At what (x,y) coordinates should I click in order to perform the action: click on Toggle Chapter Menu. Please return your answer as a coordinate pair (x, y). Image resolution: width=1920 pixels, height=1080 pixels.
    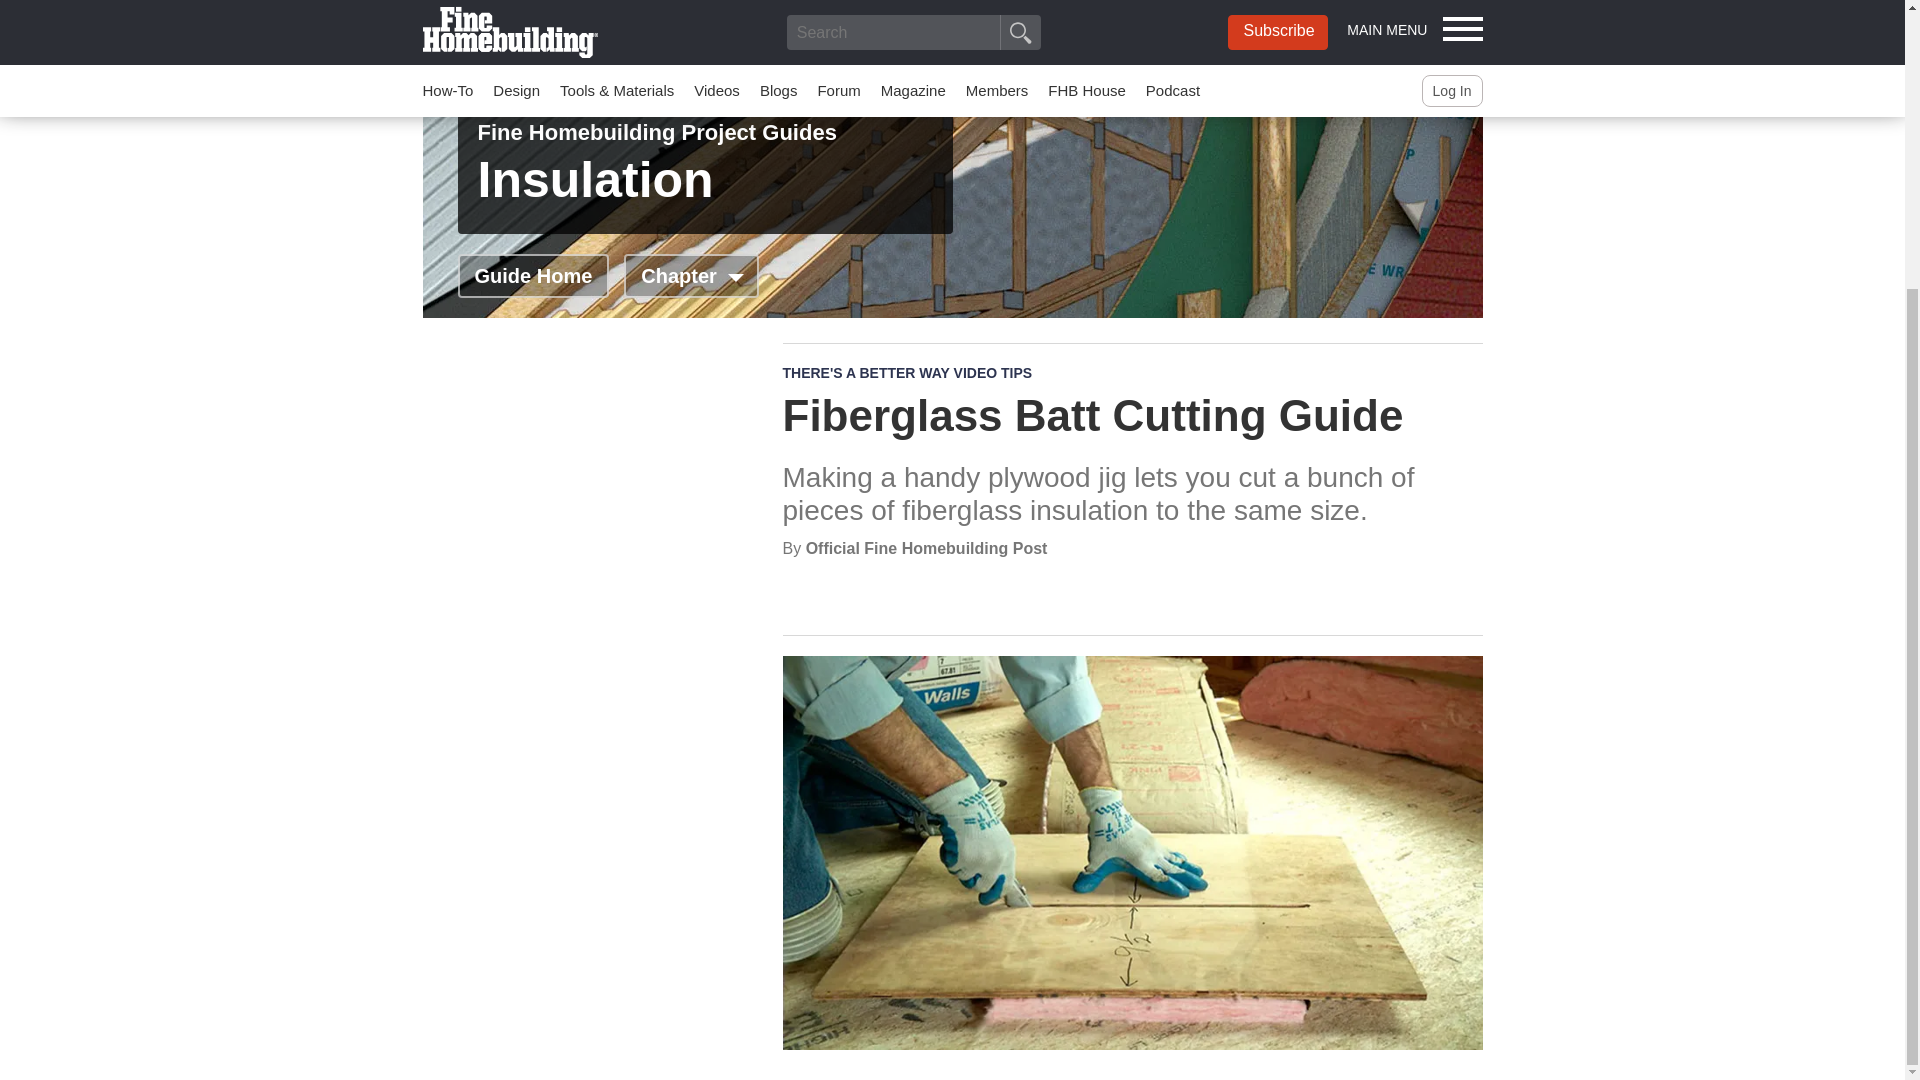
    Looking at the image, I should click on (691, 276).